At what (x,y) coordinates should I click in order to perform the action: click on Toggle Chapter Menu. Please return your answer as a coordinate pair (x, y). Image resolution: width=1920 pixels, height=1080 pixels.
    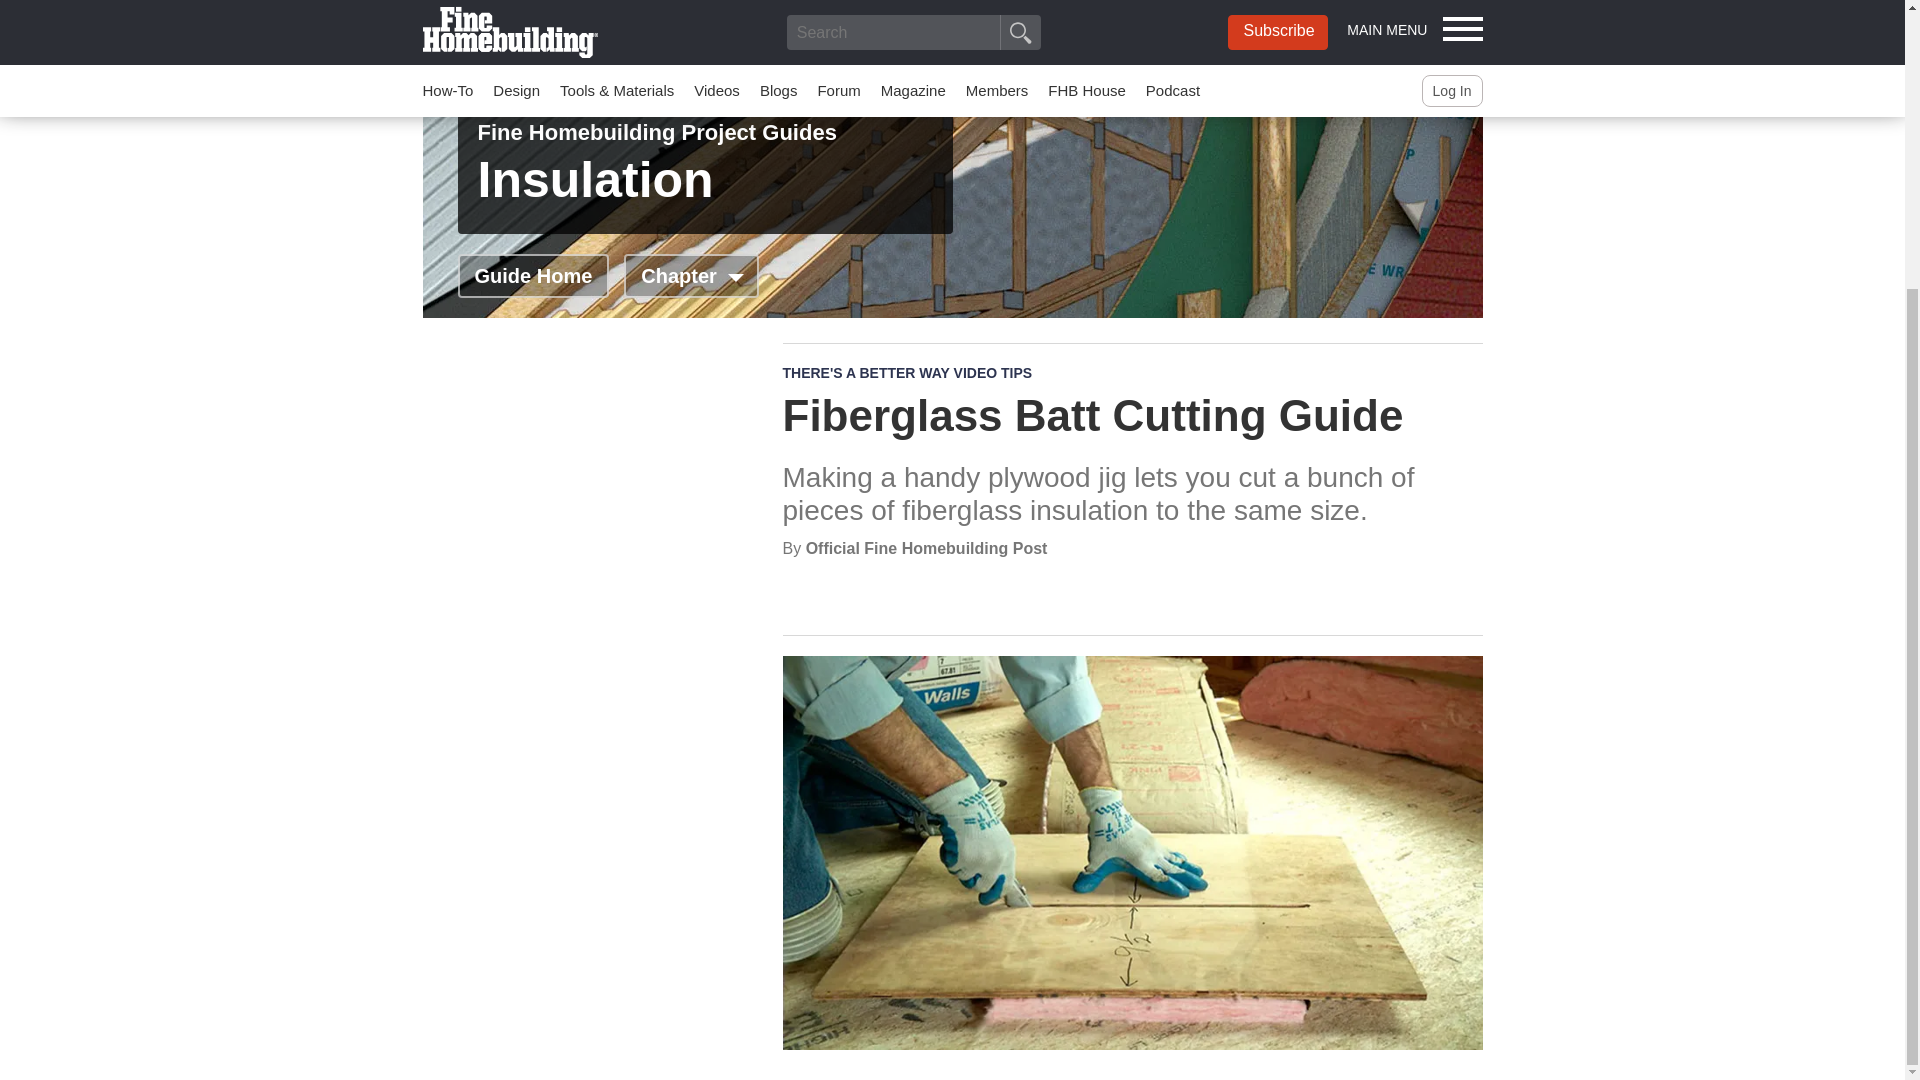
    Looking at the image, I should click on (691, 276).